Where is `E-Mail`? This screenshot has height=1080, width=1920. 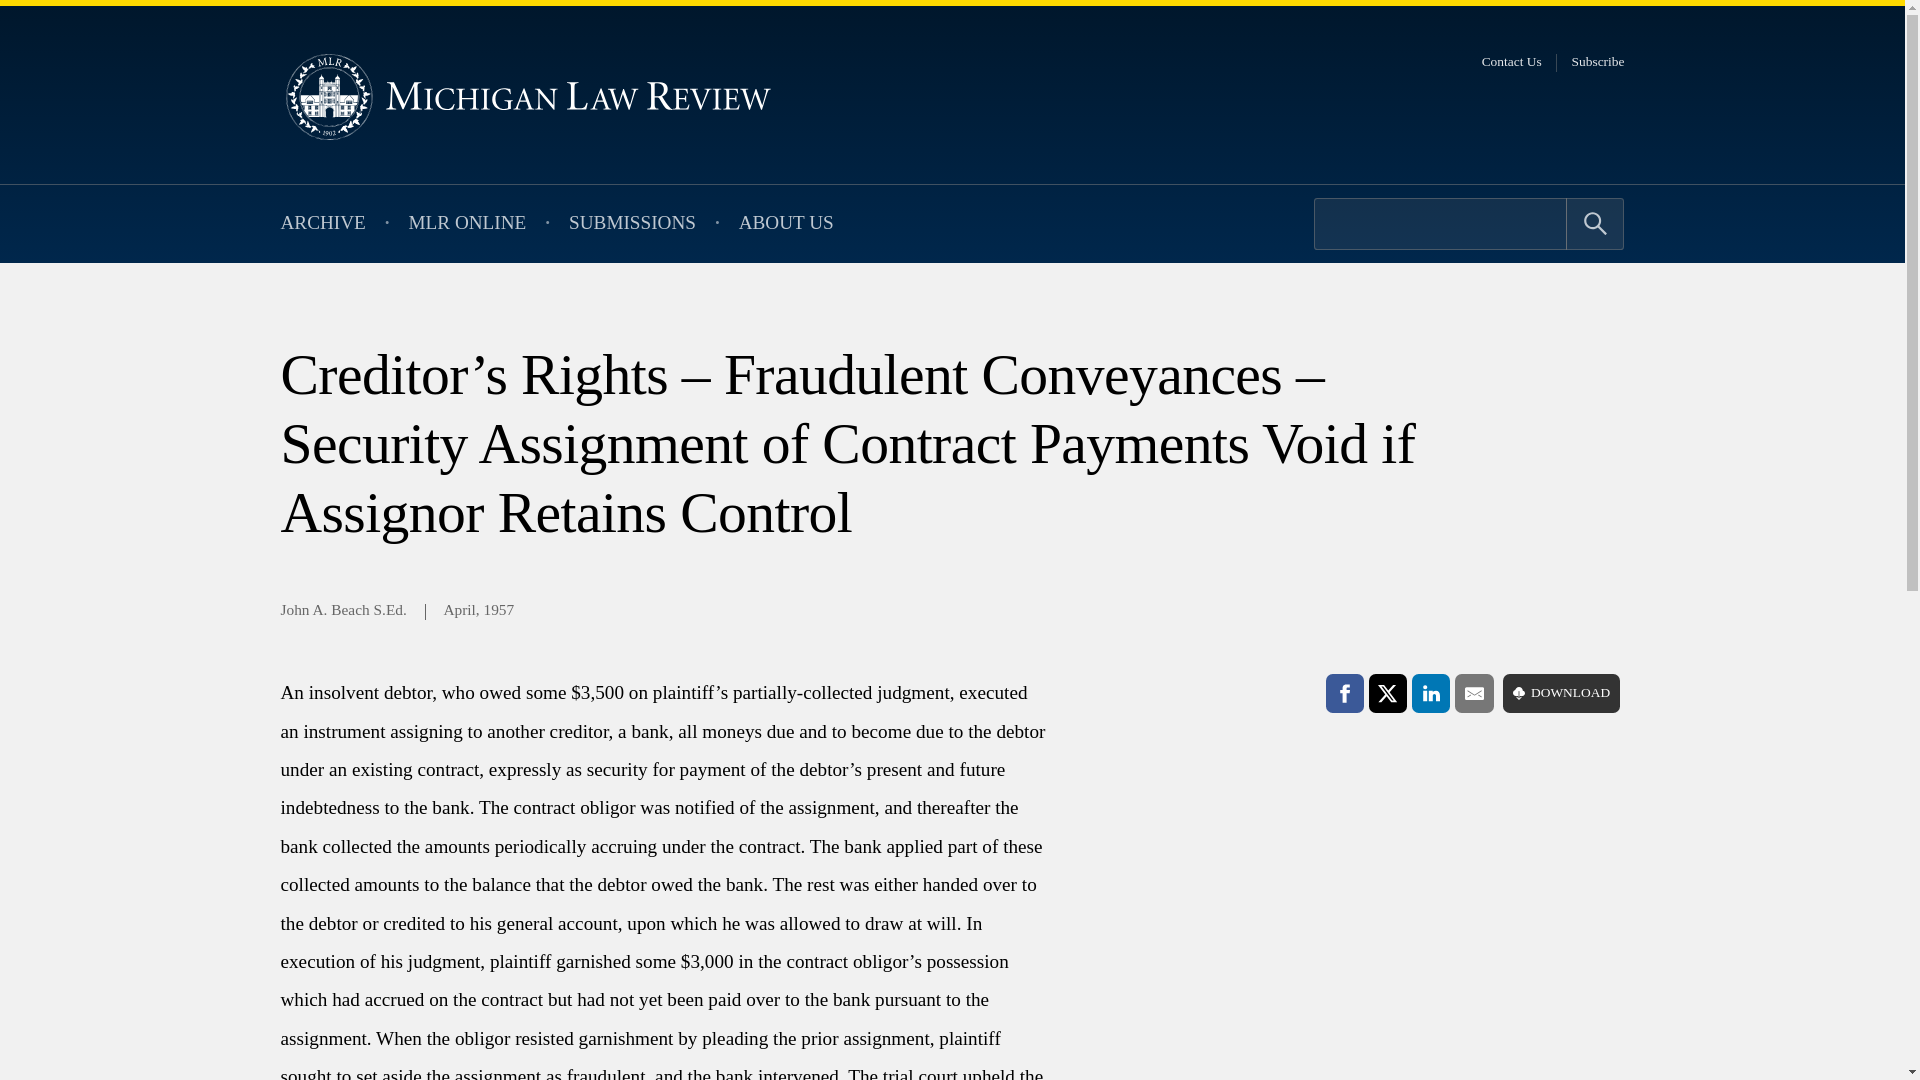
E-Mail is located at coordinates (1474, 692).